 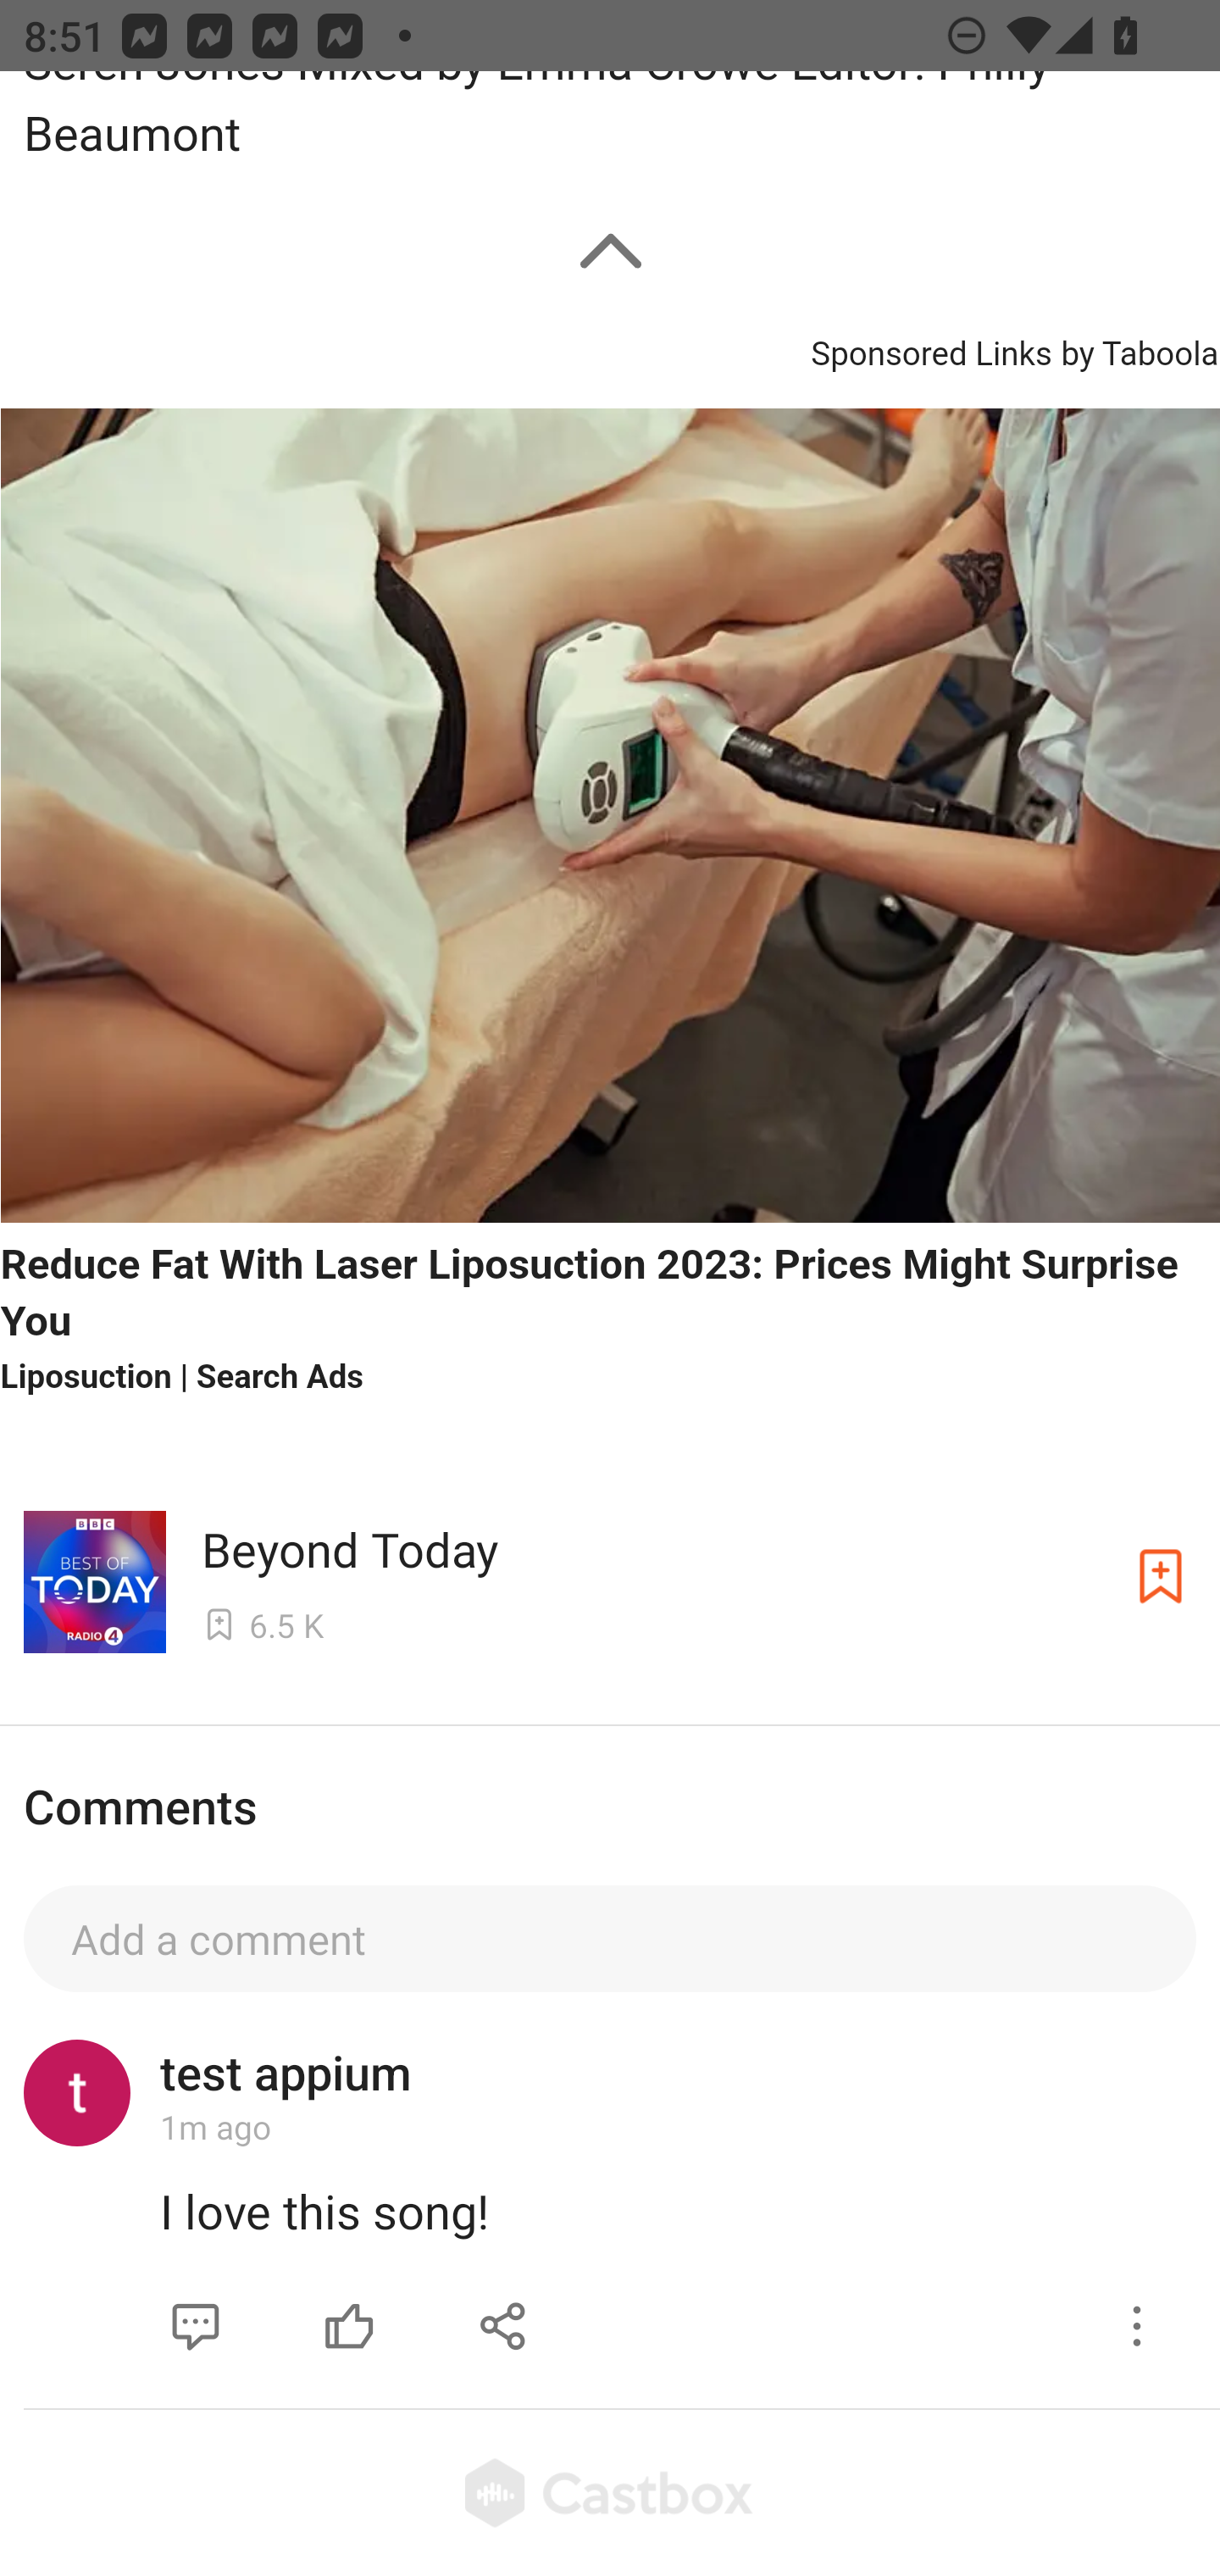 What do you see at coordinates (195, 2326) in the screenshot?
I see `` at bounding box center [195, 2326].